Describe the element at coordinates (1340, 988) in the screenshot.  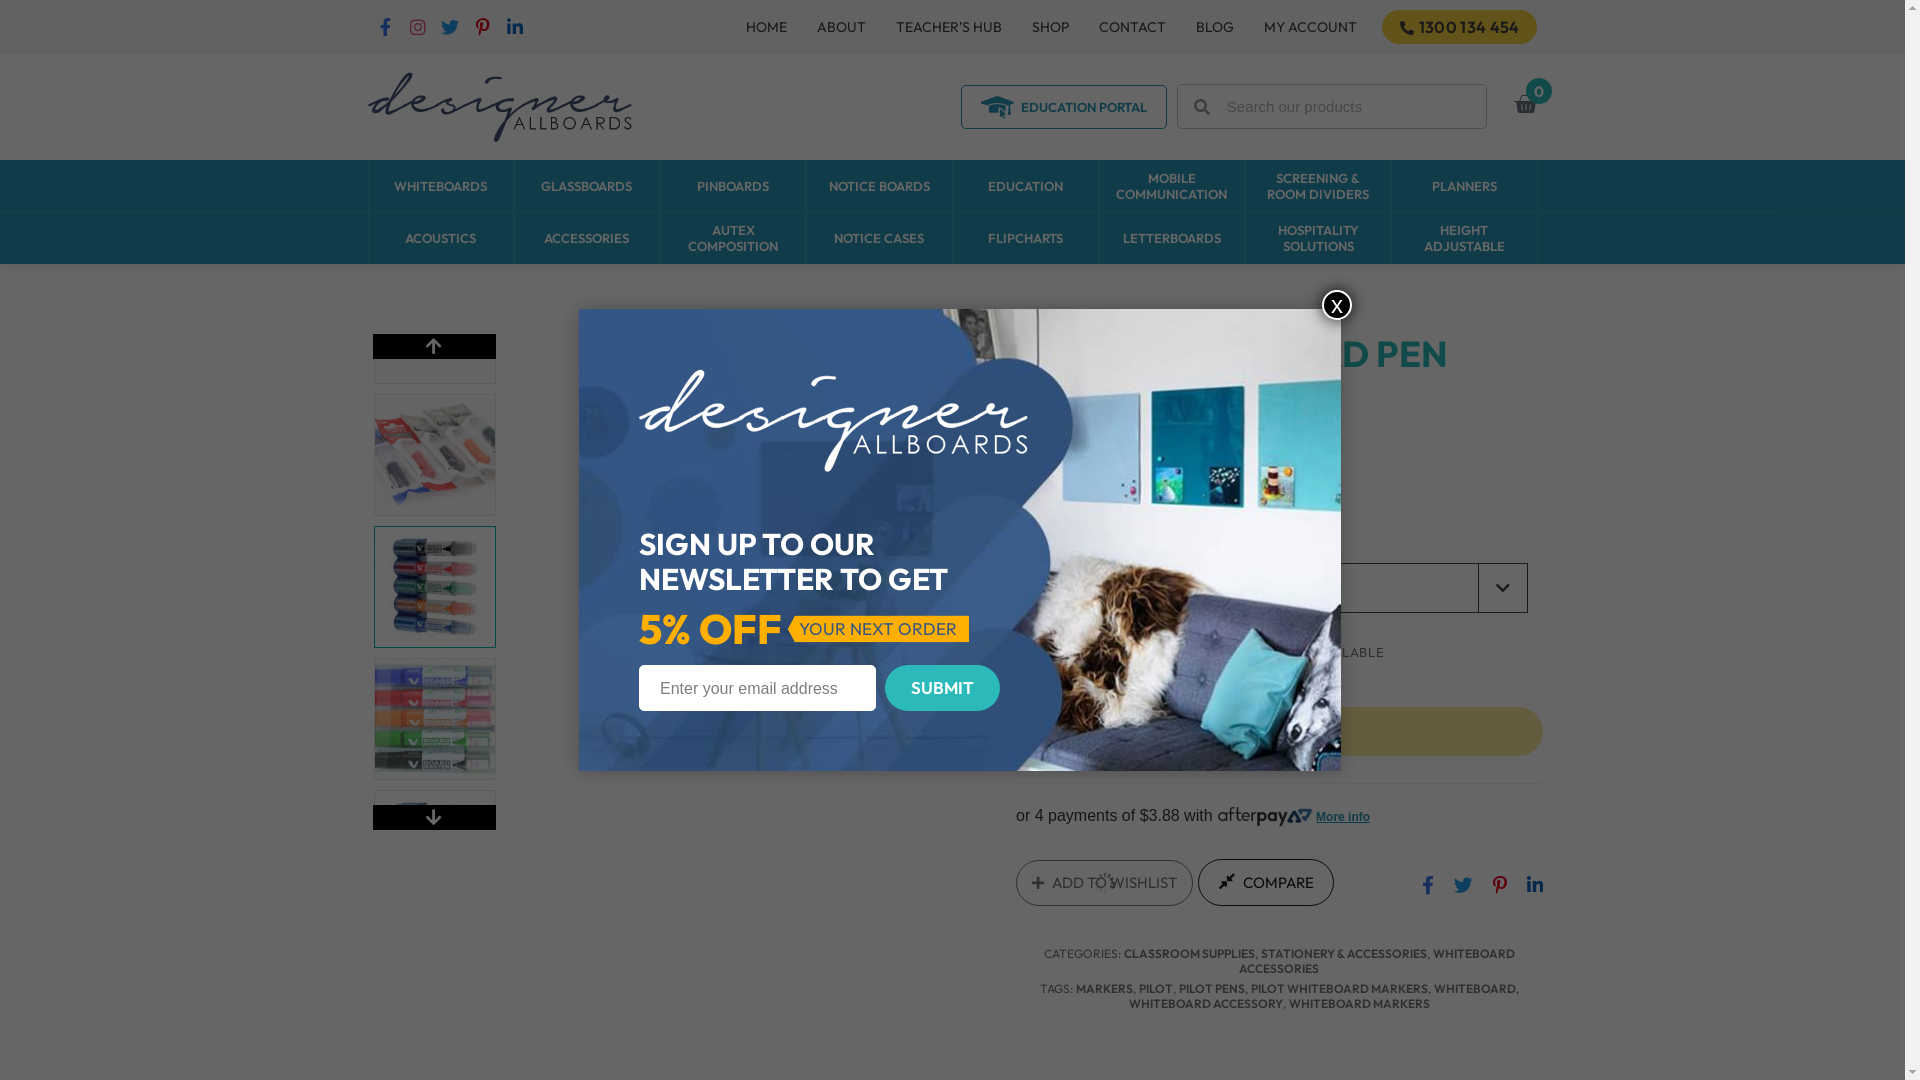
I see `PILOT WHITEBOARD MARKERS` at that location.